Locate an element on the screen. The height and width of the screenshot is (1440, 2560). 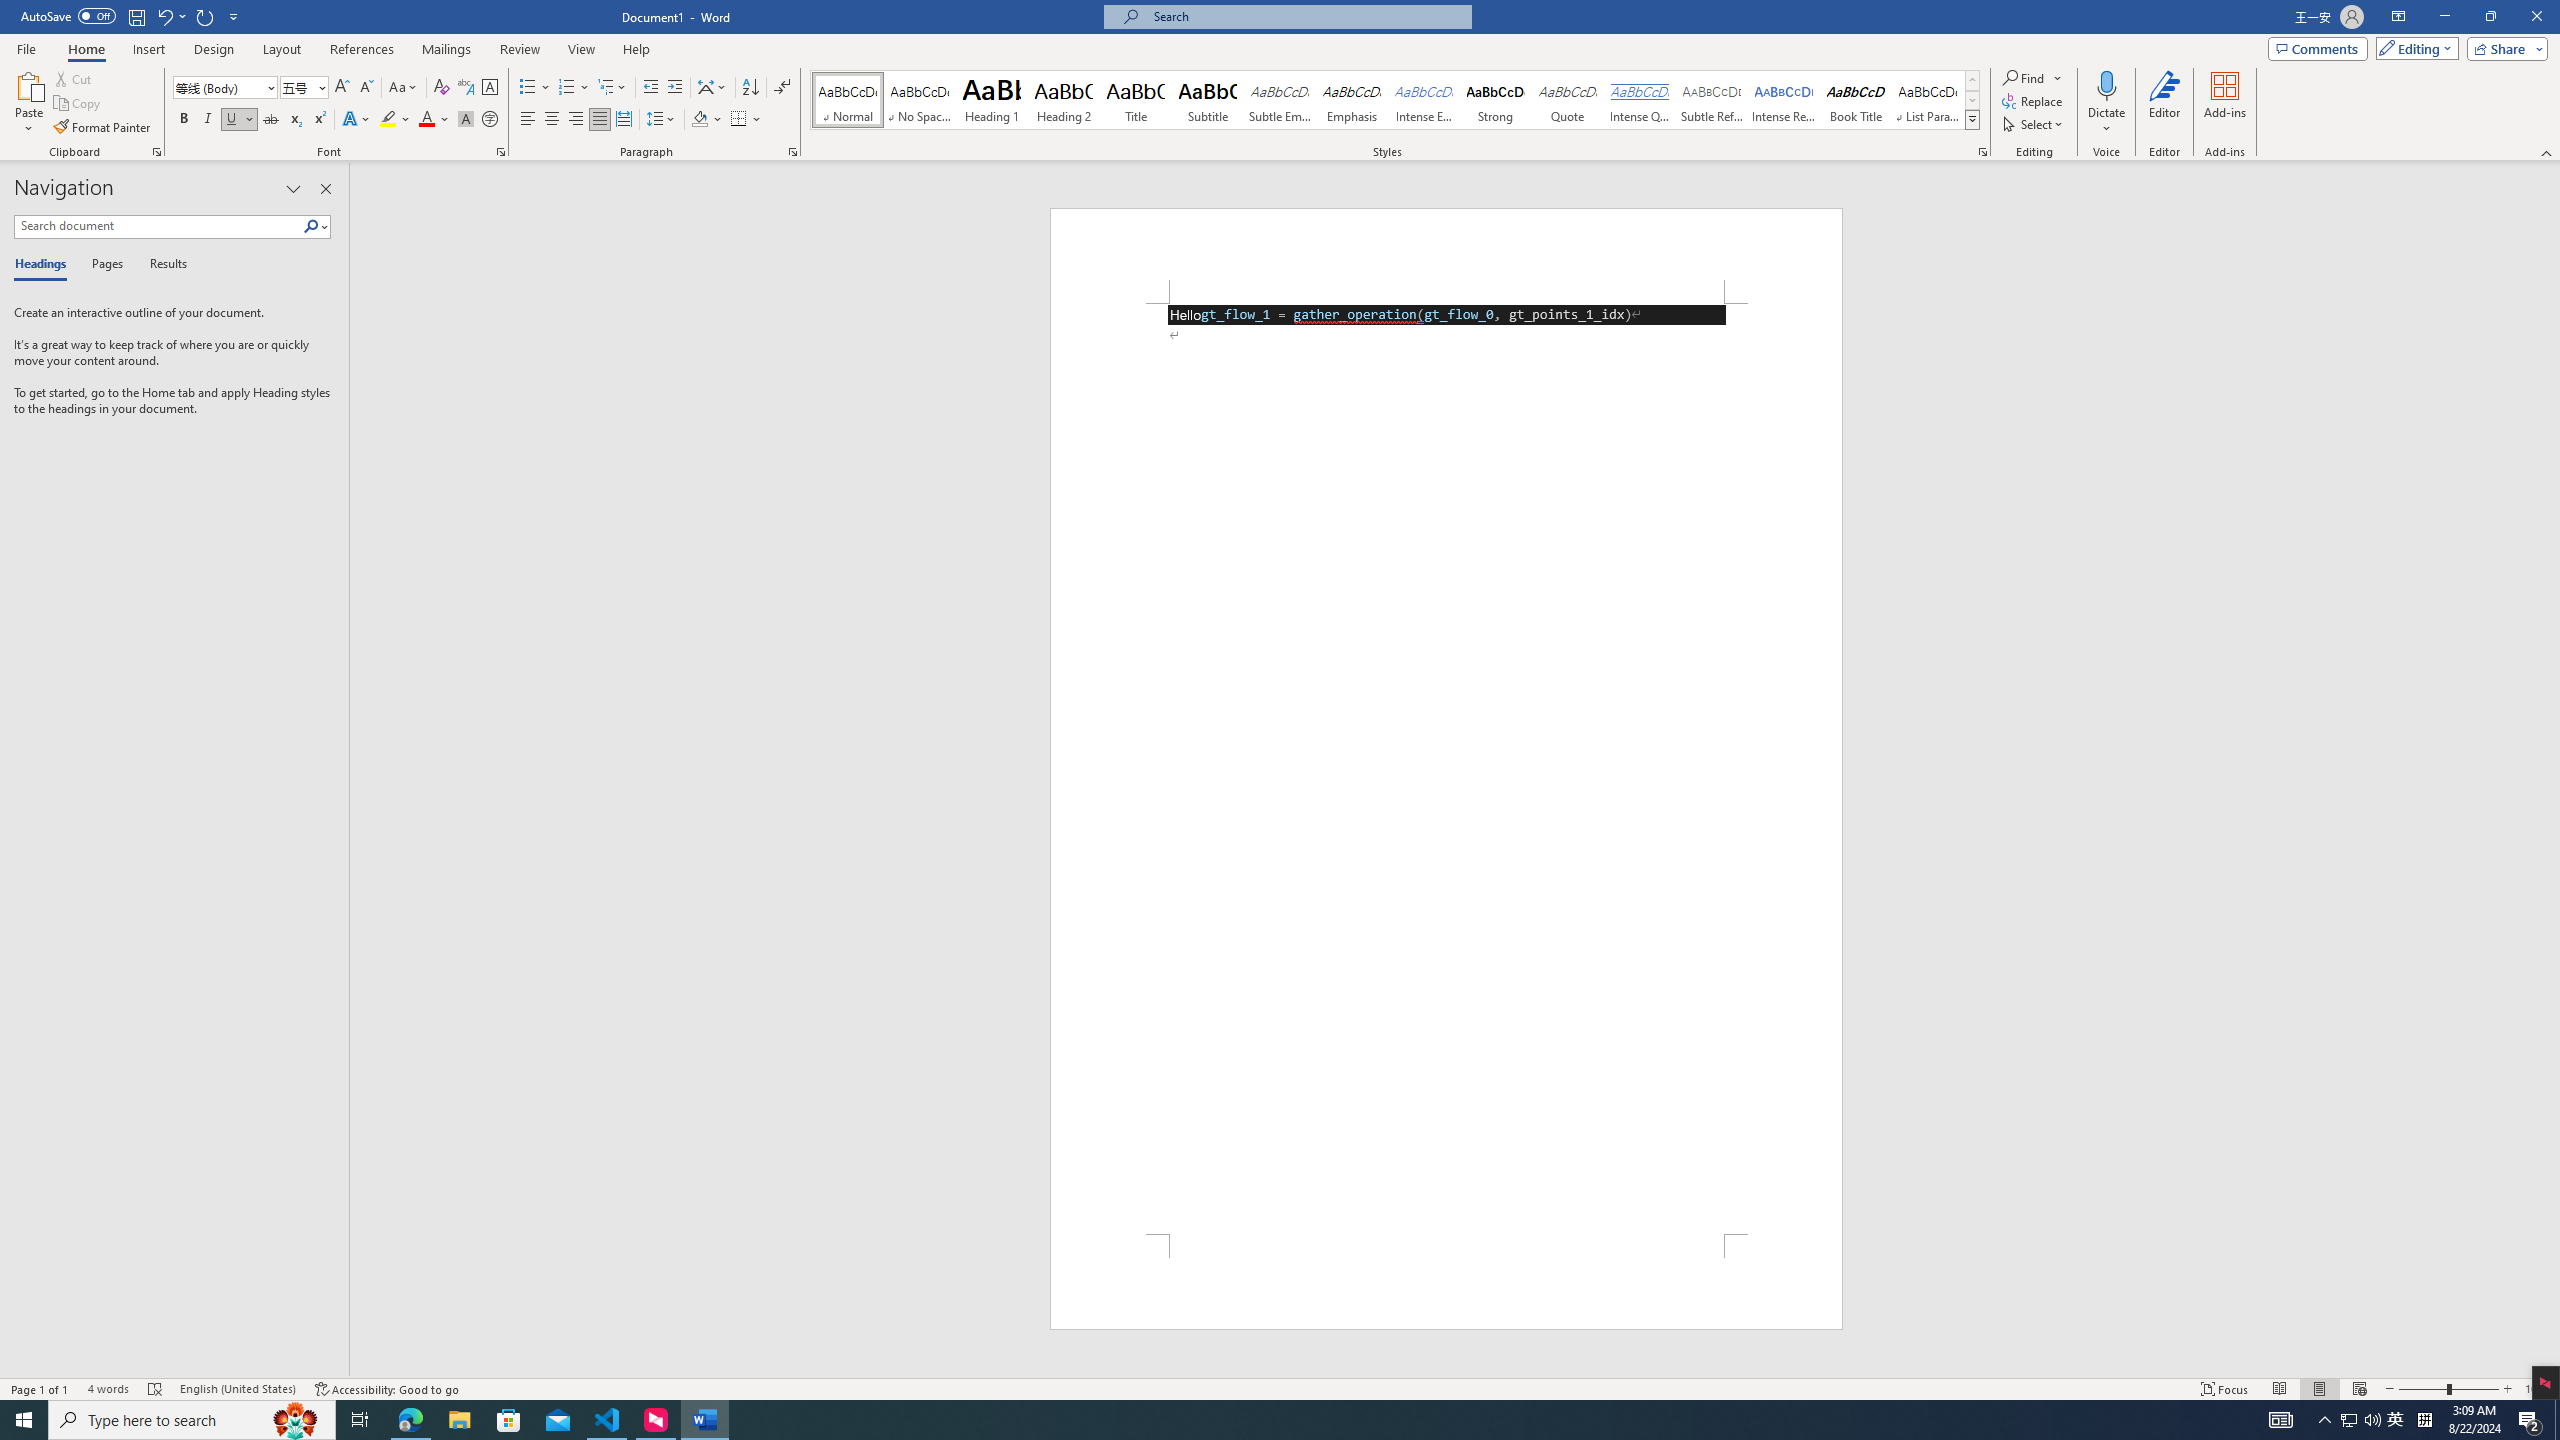
Heading 1 is located at coordinates (992, 100).